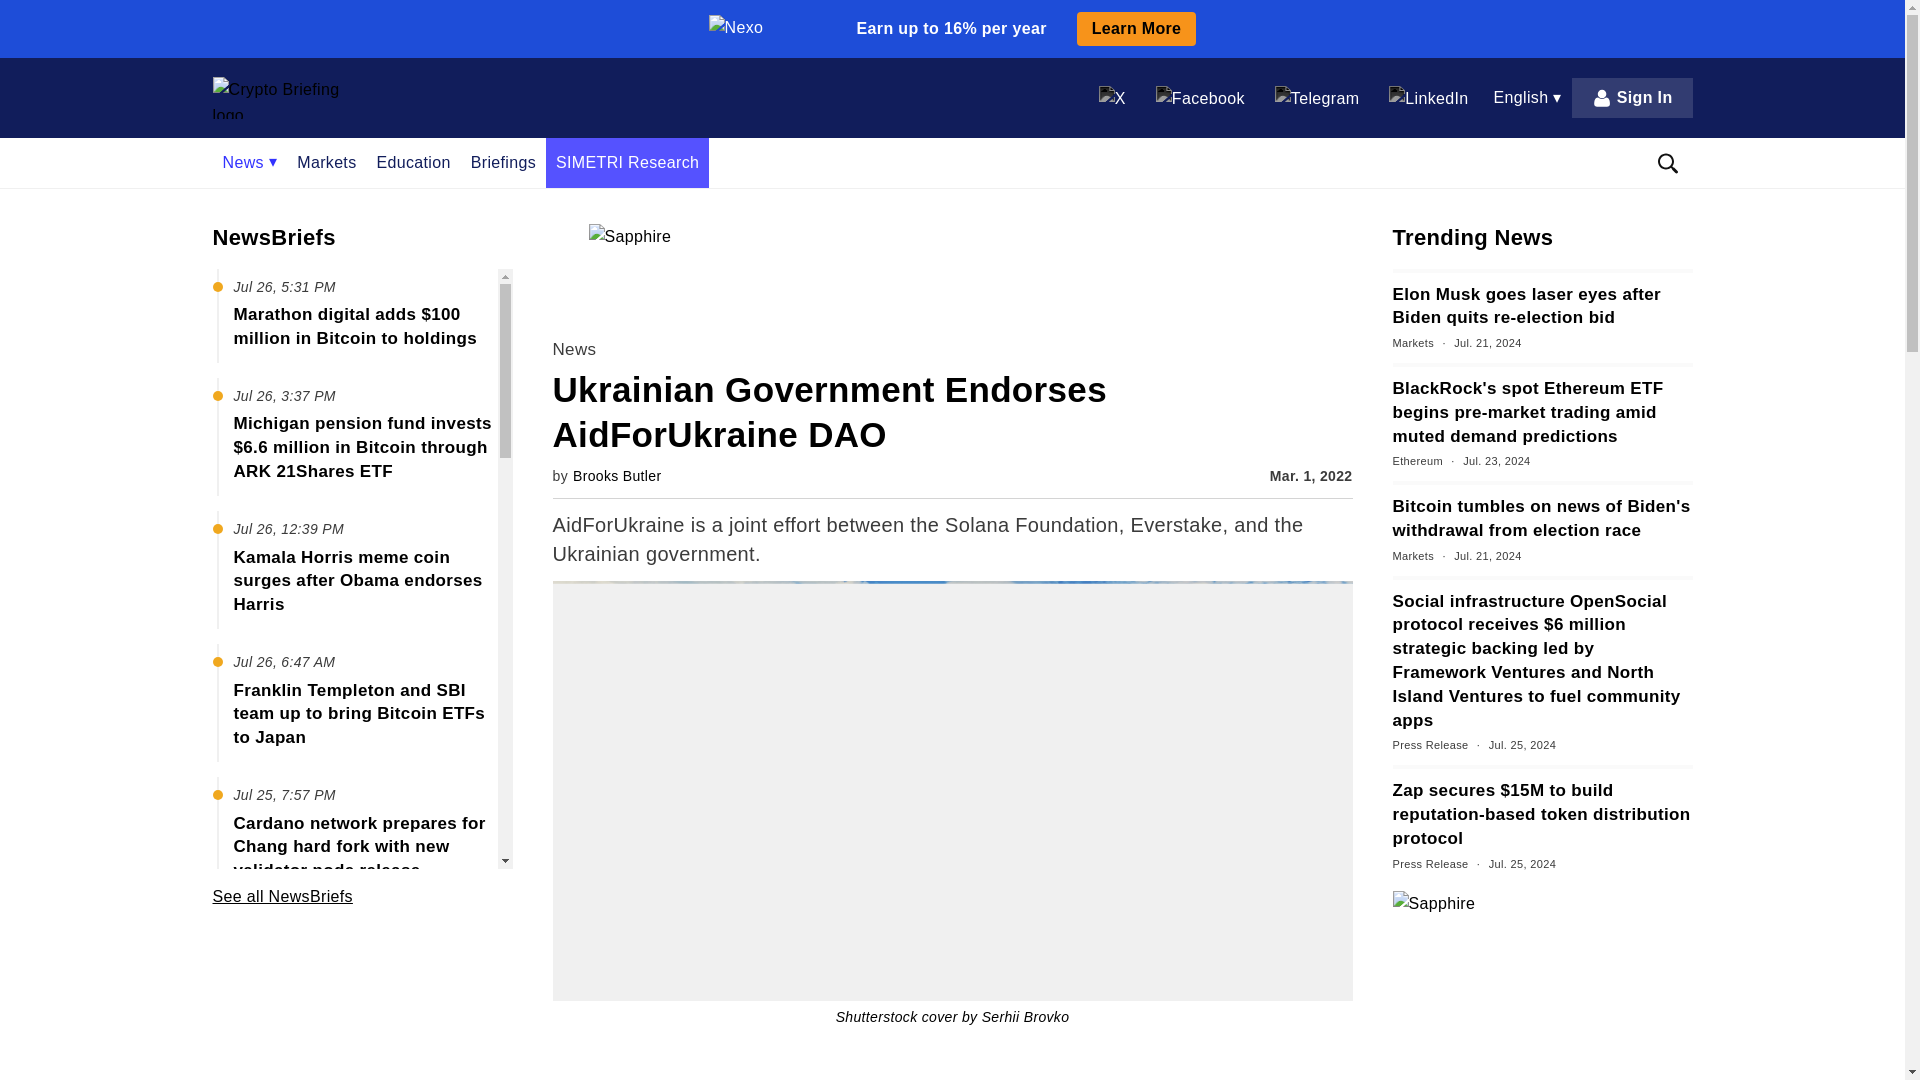 The height and width of the screenshot is (1080, 1920). I want to click on Sign In, so click(1632, 97).